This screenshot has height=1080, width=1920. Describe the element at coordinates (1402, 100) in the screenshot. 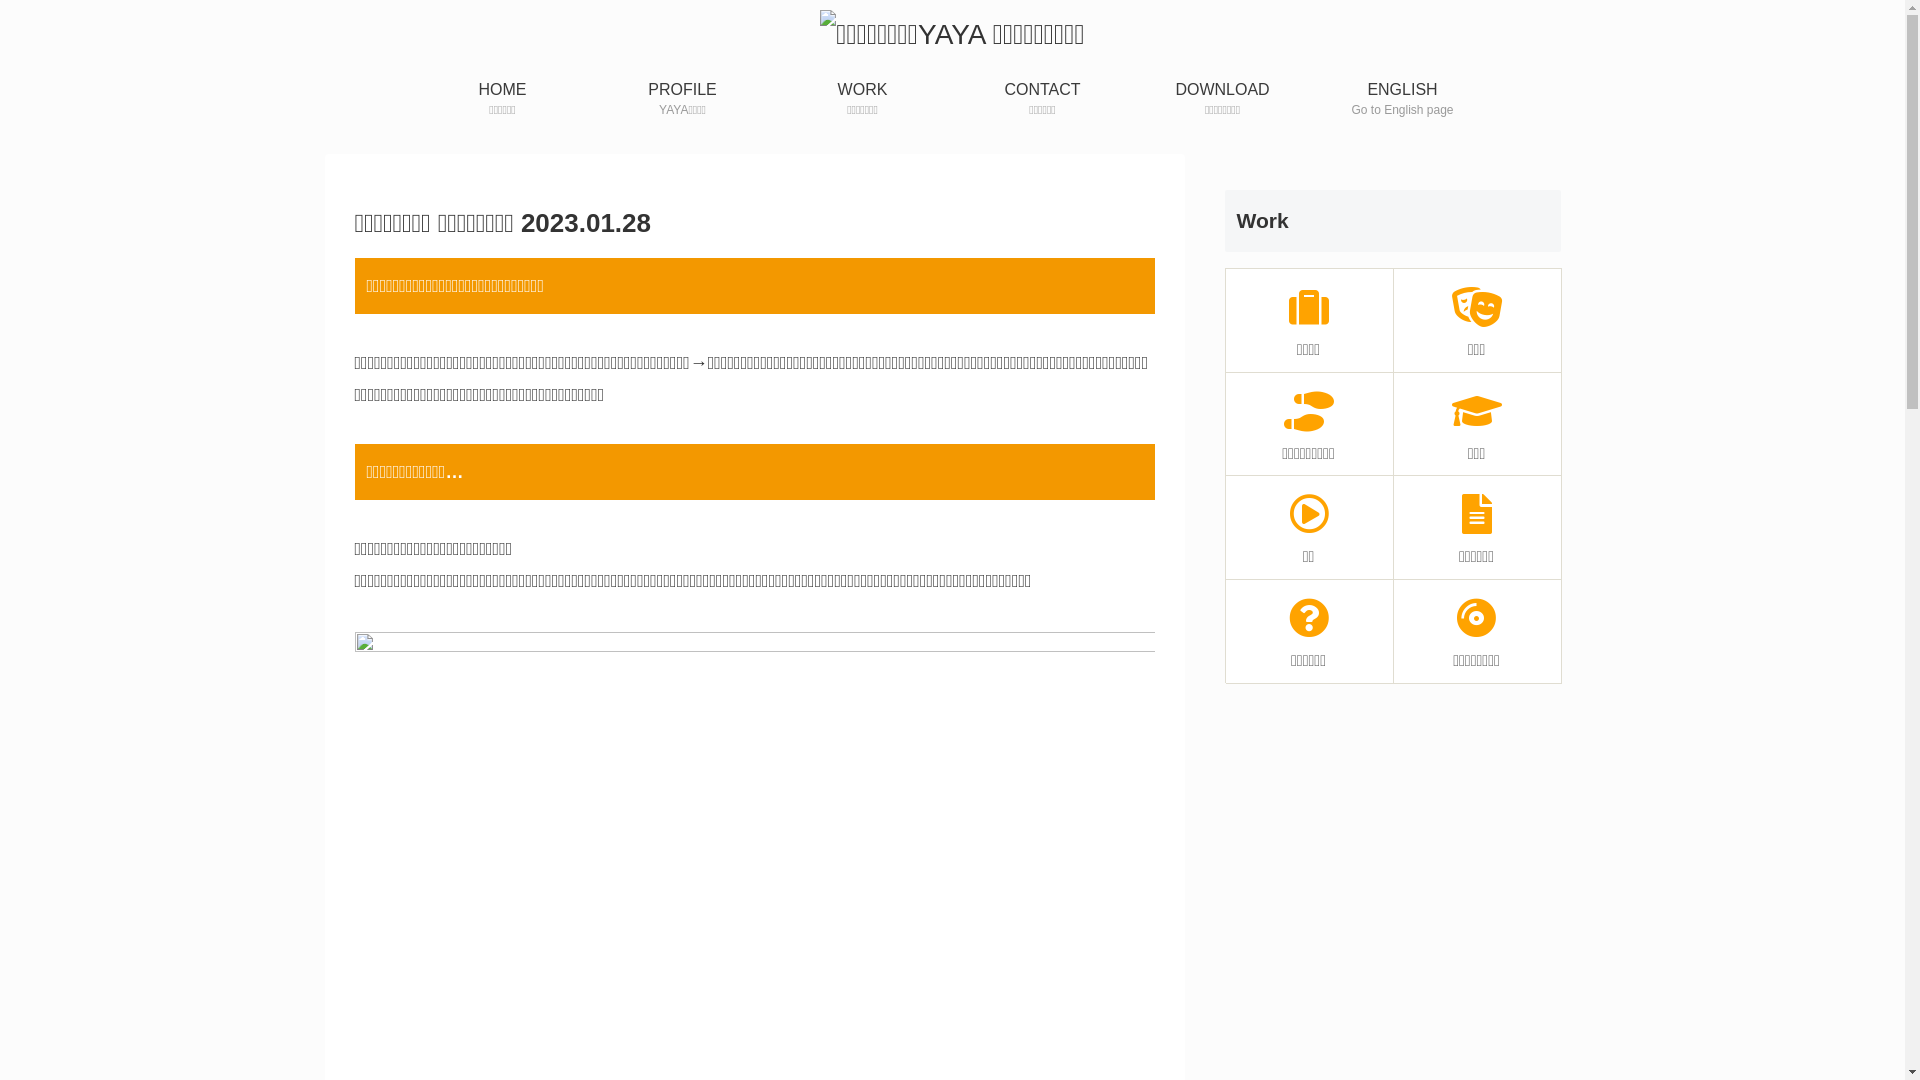

I see `ENGLISH
Go to English page` at that location.